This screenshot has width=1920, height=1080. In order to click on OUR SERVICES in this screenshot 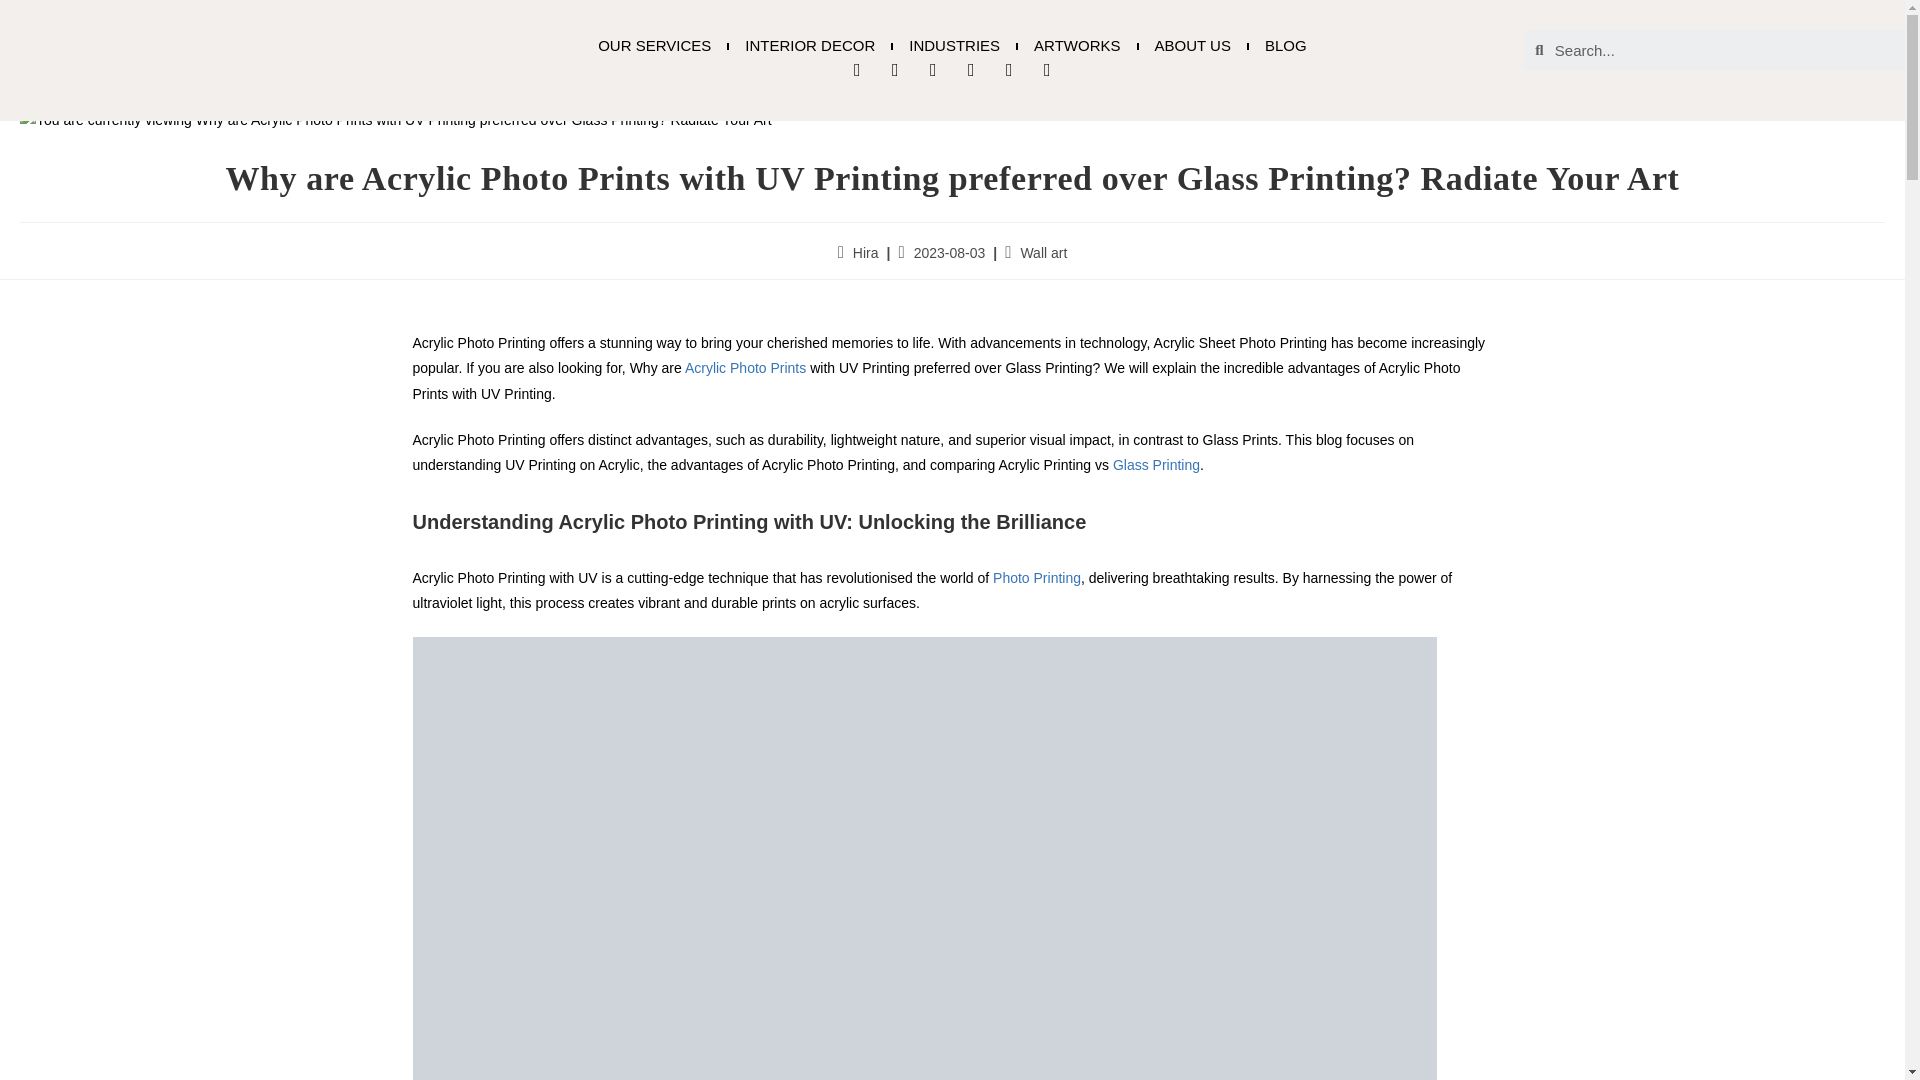, I will do `click(654, 46)`.